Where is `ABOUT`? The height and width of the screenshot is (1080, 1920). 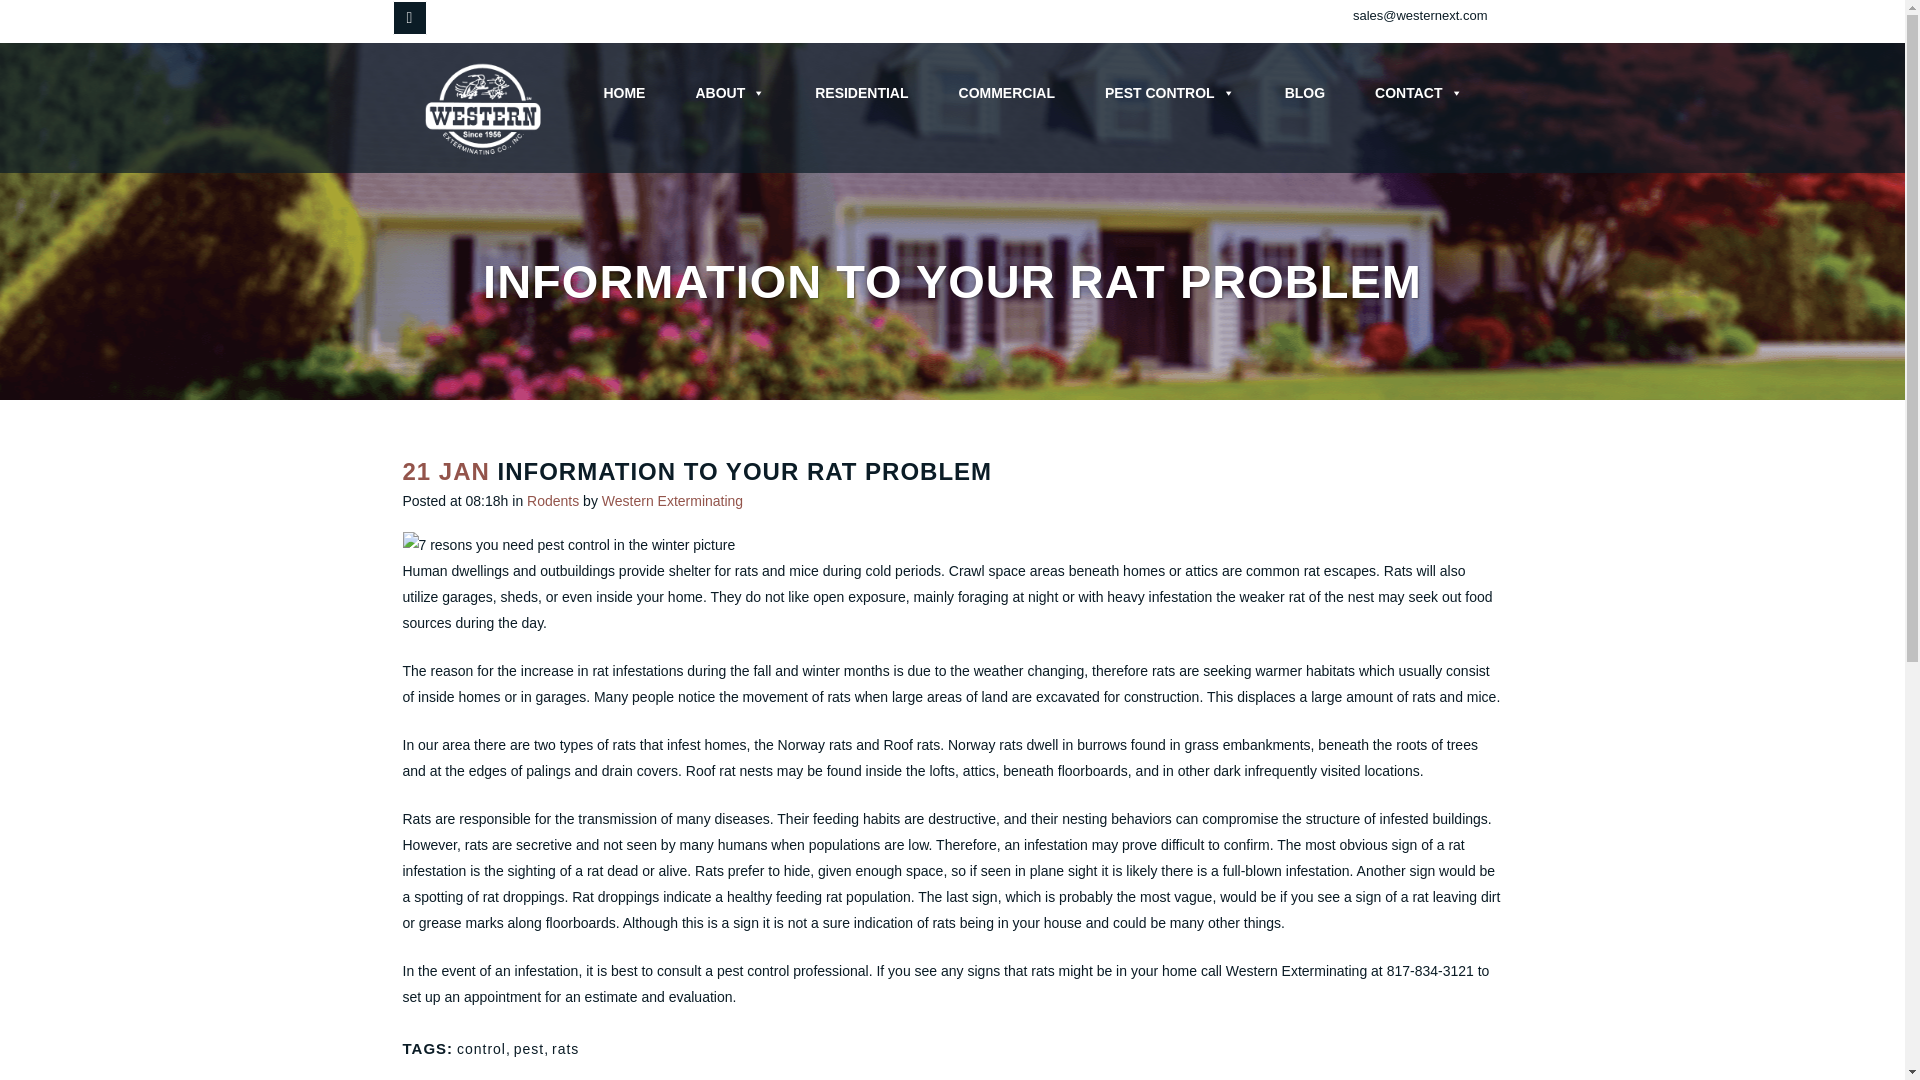 ABOUT is located at coordinates (724, 93).